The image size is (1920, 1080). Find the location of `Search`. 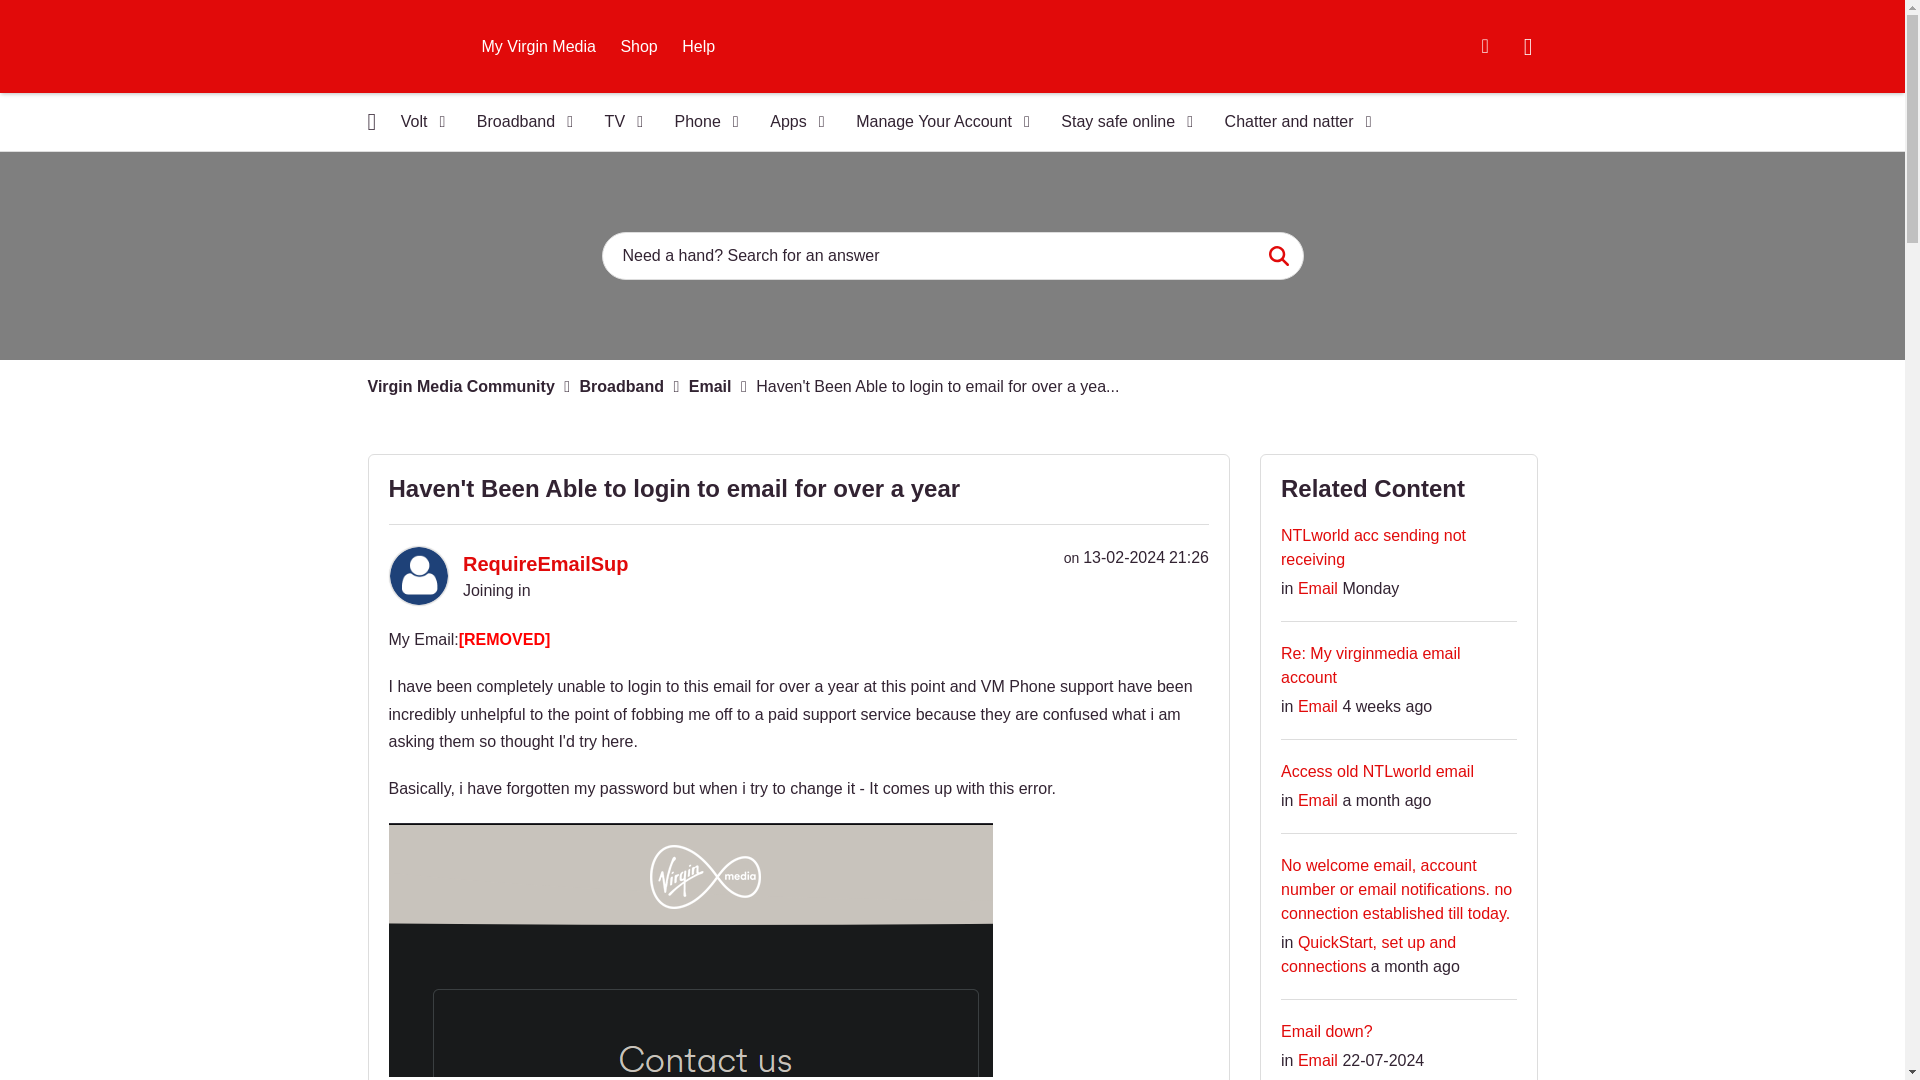

Search is located at coordinates (952, 256).